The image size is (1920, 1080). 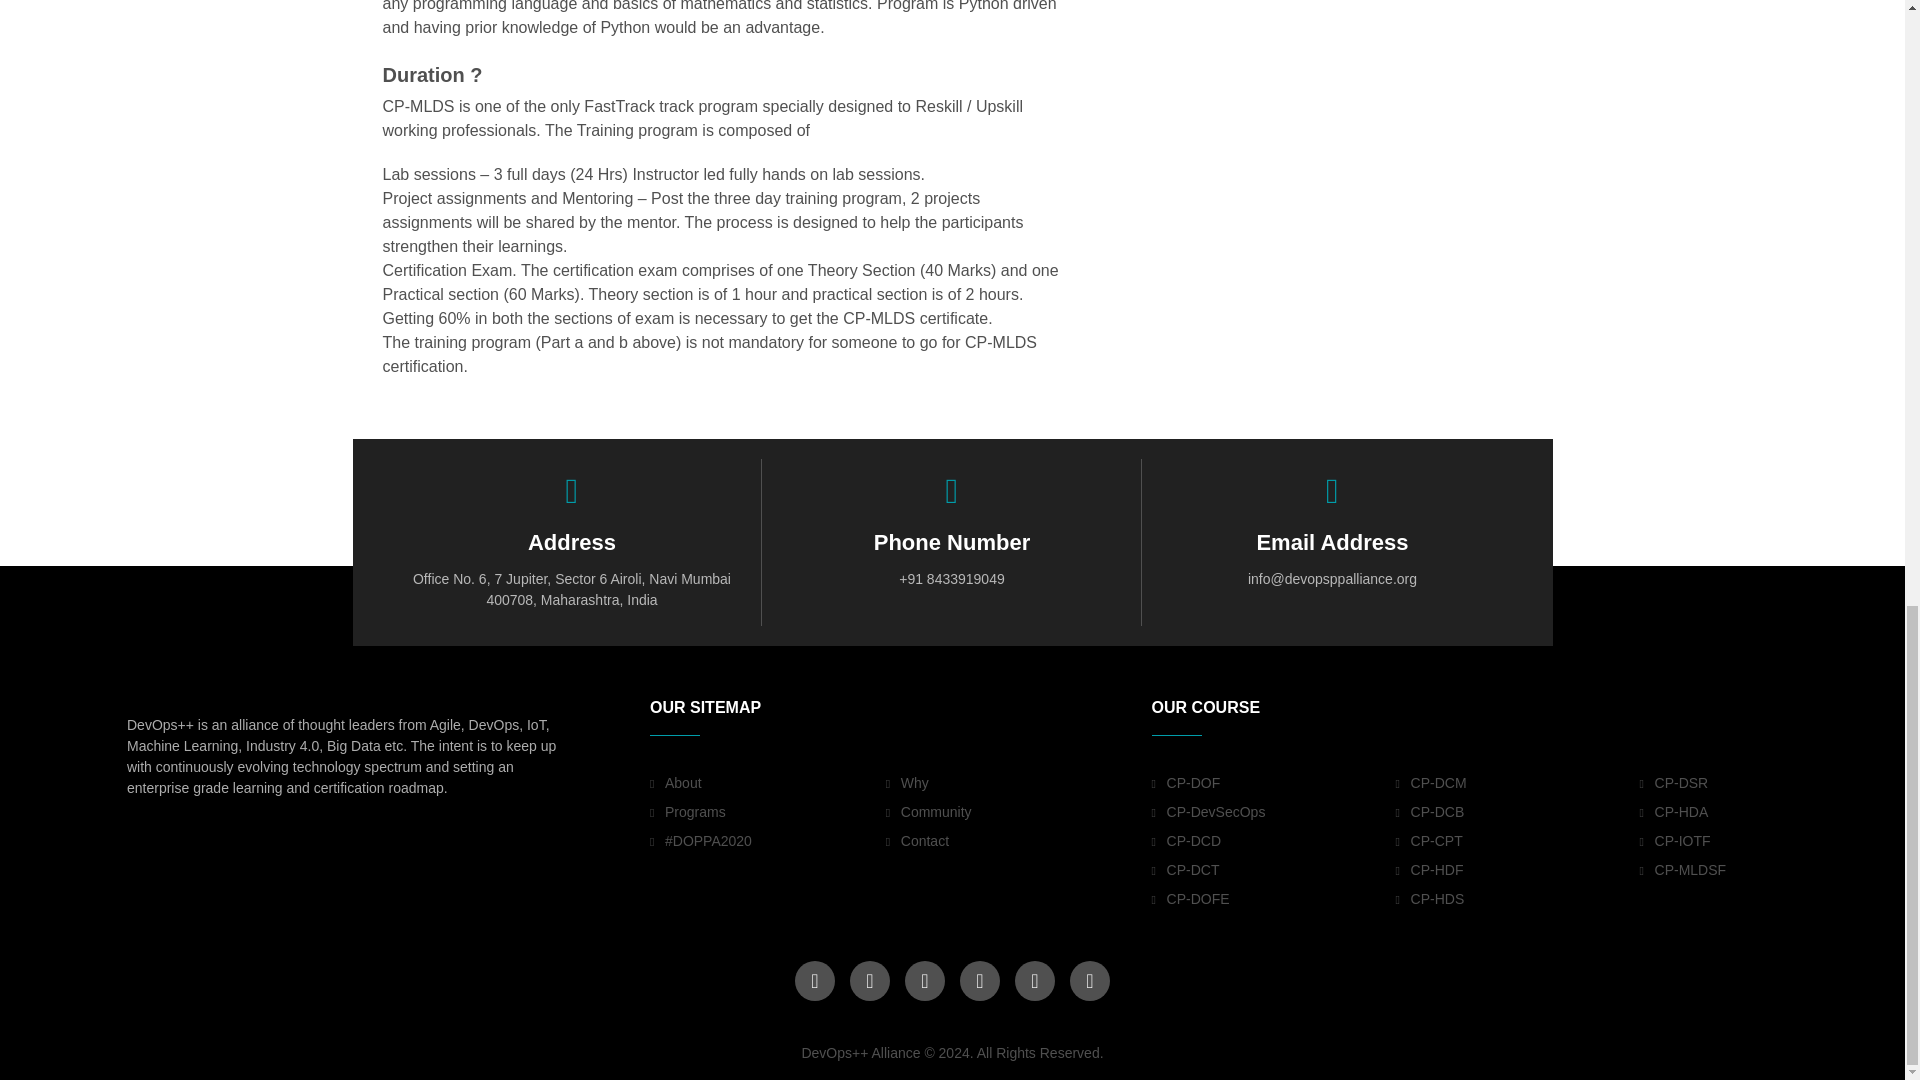 What do you see at coordinates (1003, 782) in the screenshot?
I see `Why` at bounding box center [1003, 782].